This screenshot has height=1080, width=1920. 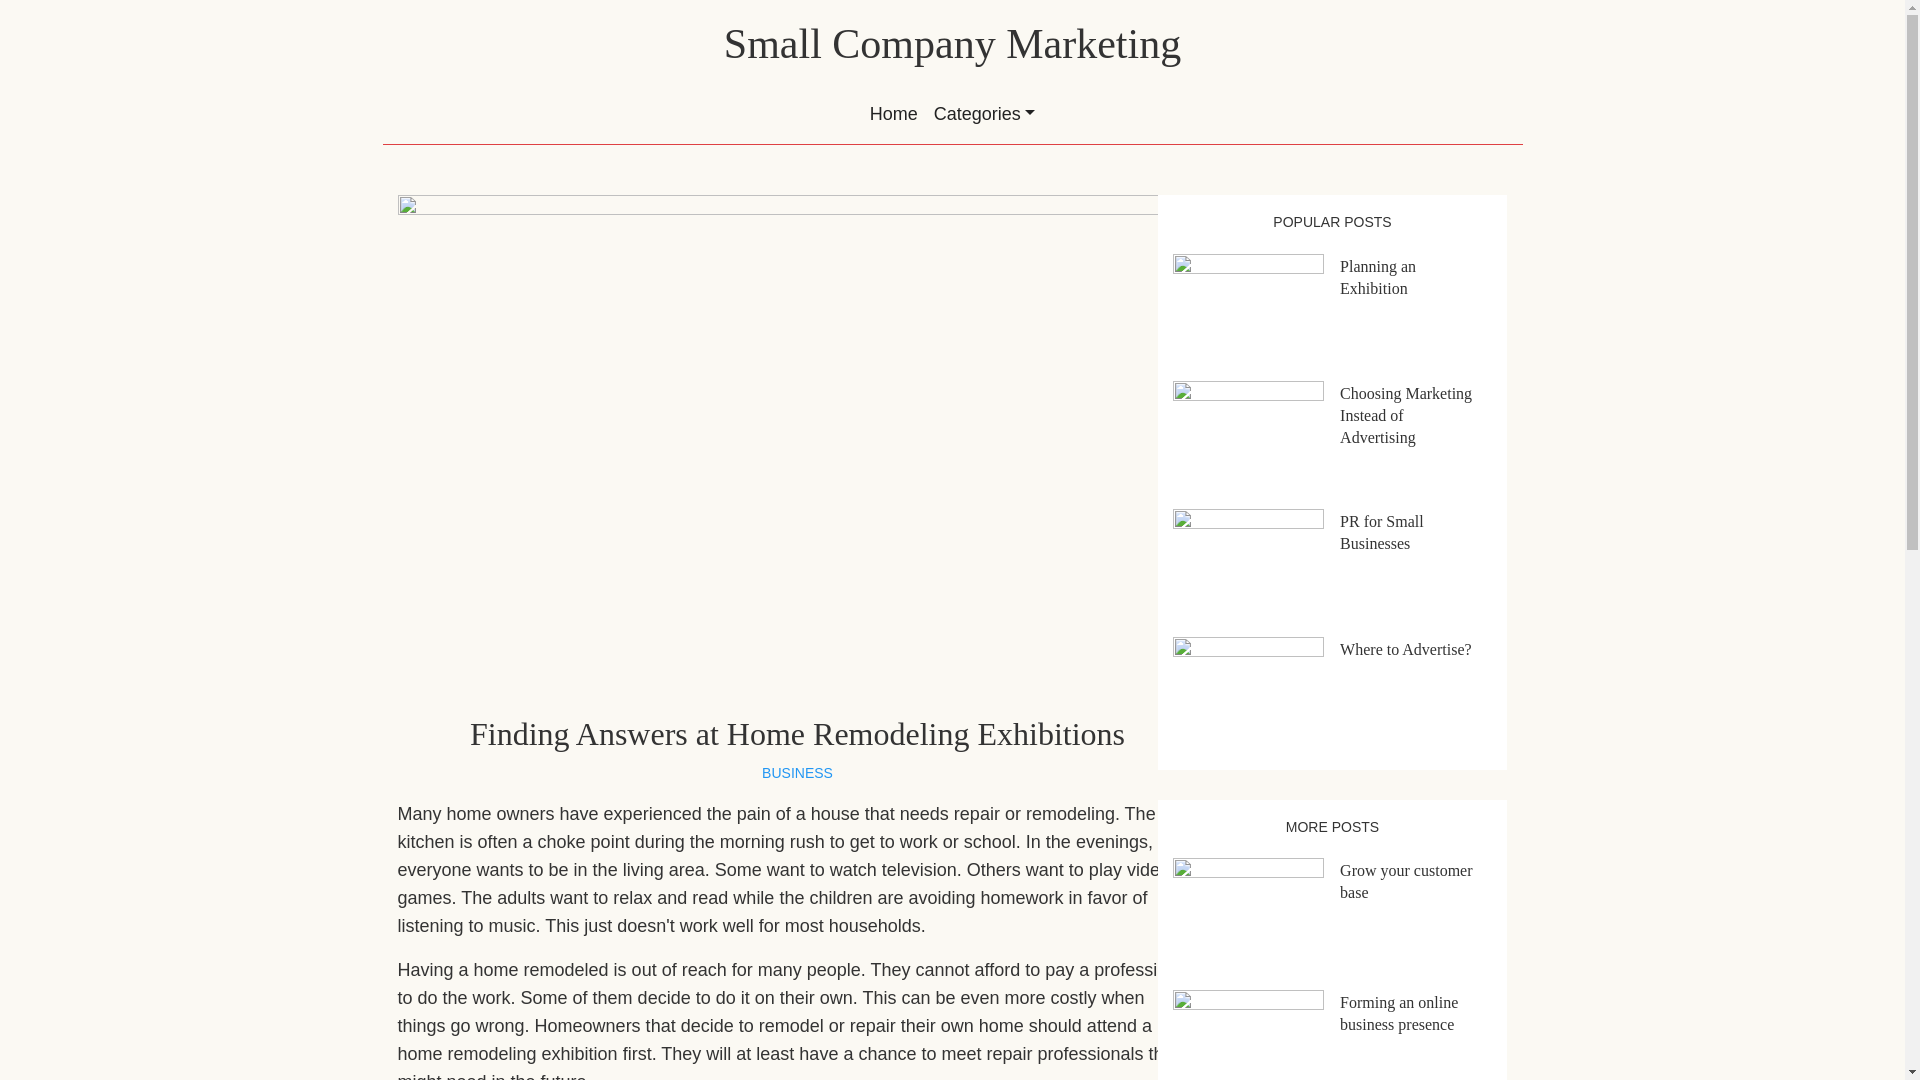 What do you see at coordinates (1398, 1012) in the screenshot?
I see `Forming an online business presence` at bounding box center [1398, 1012].